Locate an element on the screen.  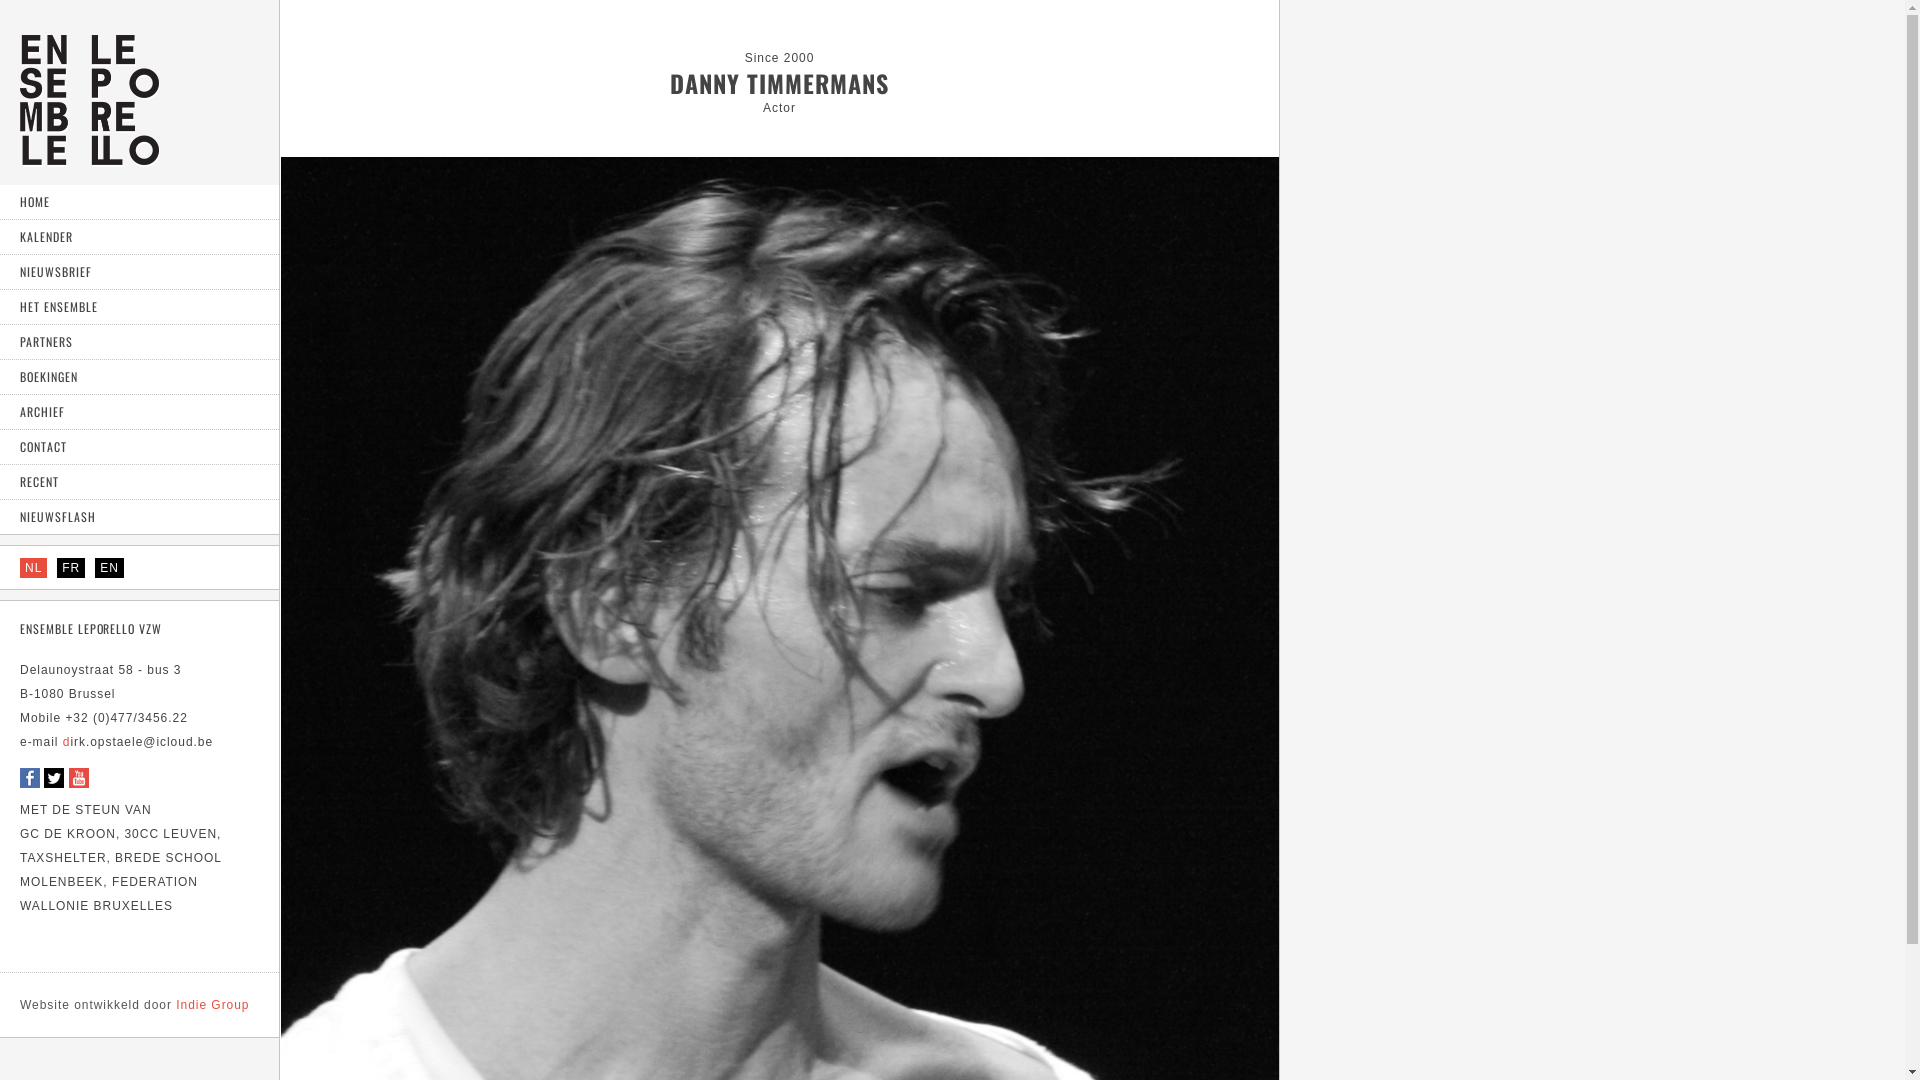
FR is located at coordinates (71, 568).